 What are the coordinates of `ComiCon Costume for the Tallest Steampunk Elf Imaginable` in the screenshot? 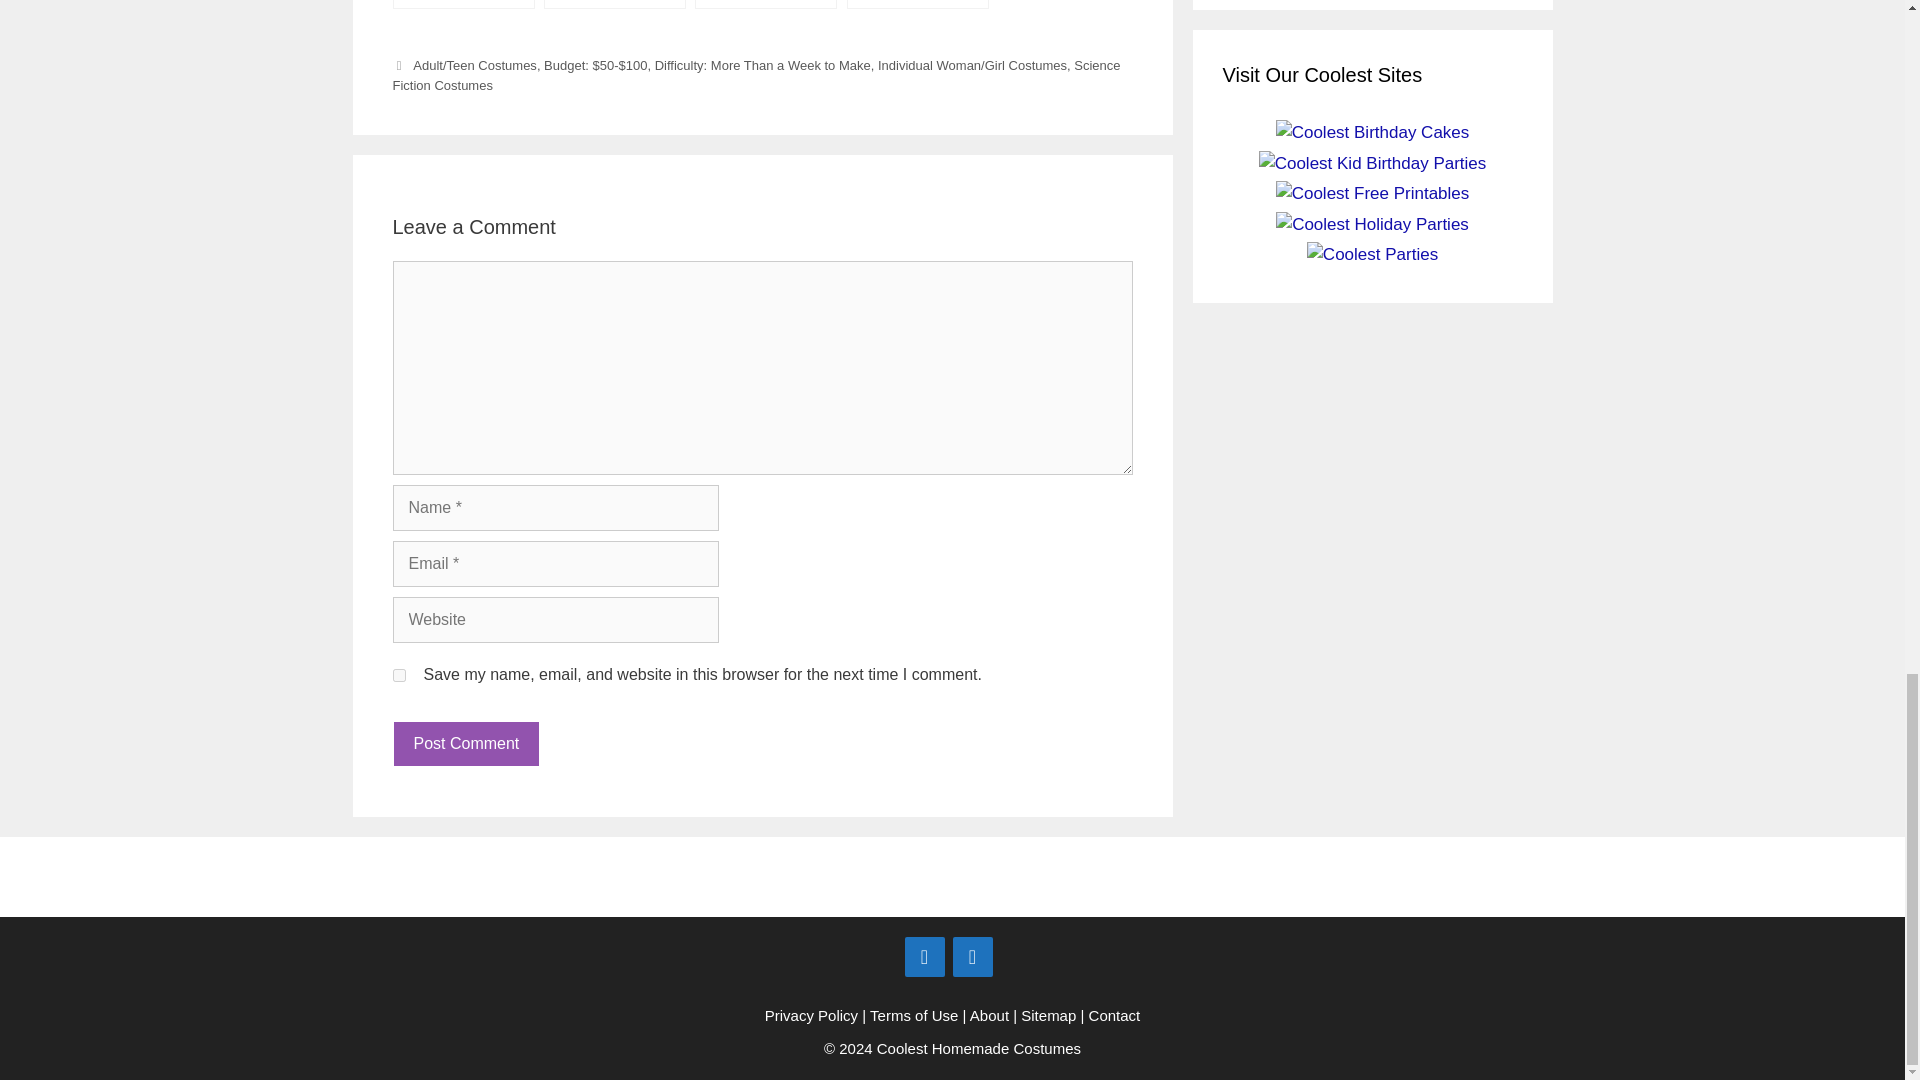 It's located at (462, 4).